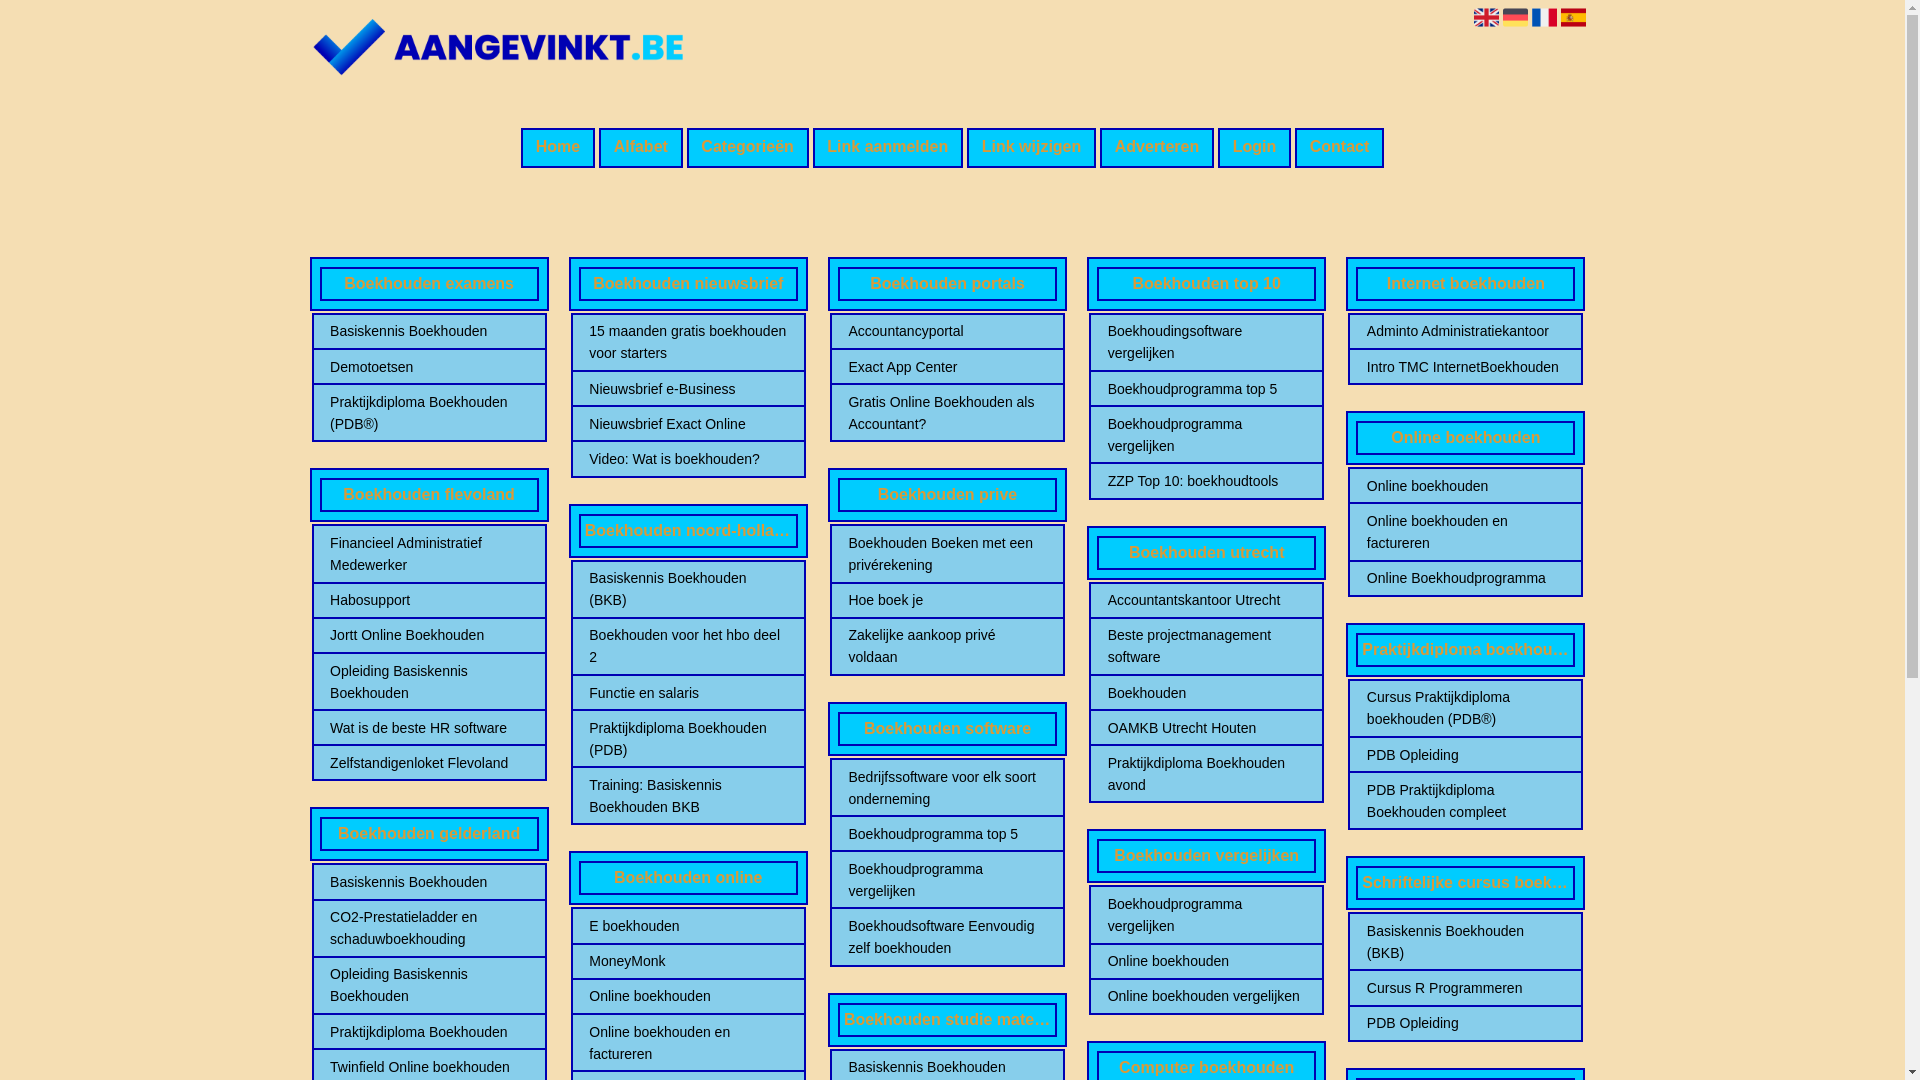 This screenshot has height=1080, width=1920. Describe the element at coordinates (1207, 389) in the screenshot. I see `Boekhoudprogramma top 5` at that location.